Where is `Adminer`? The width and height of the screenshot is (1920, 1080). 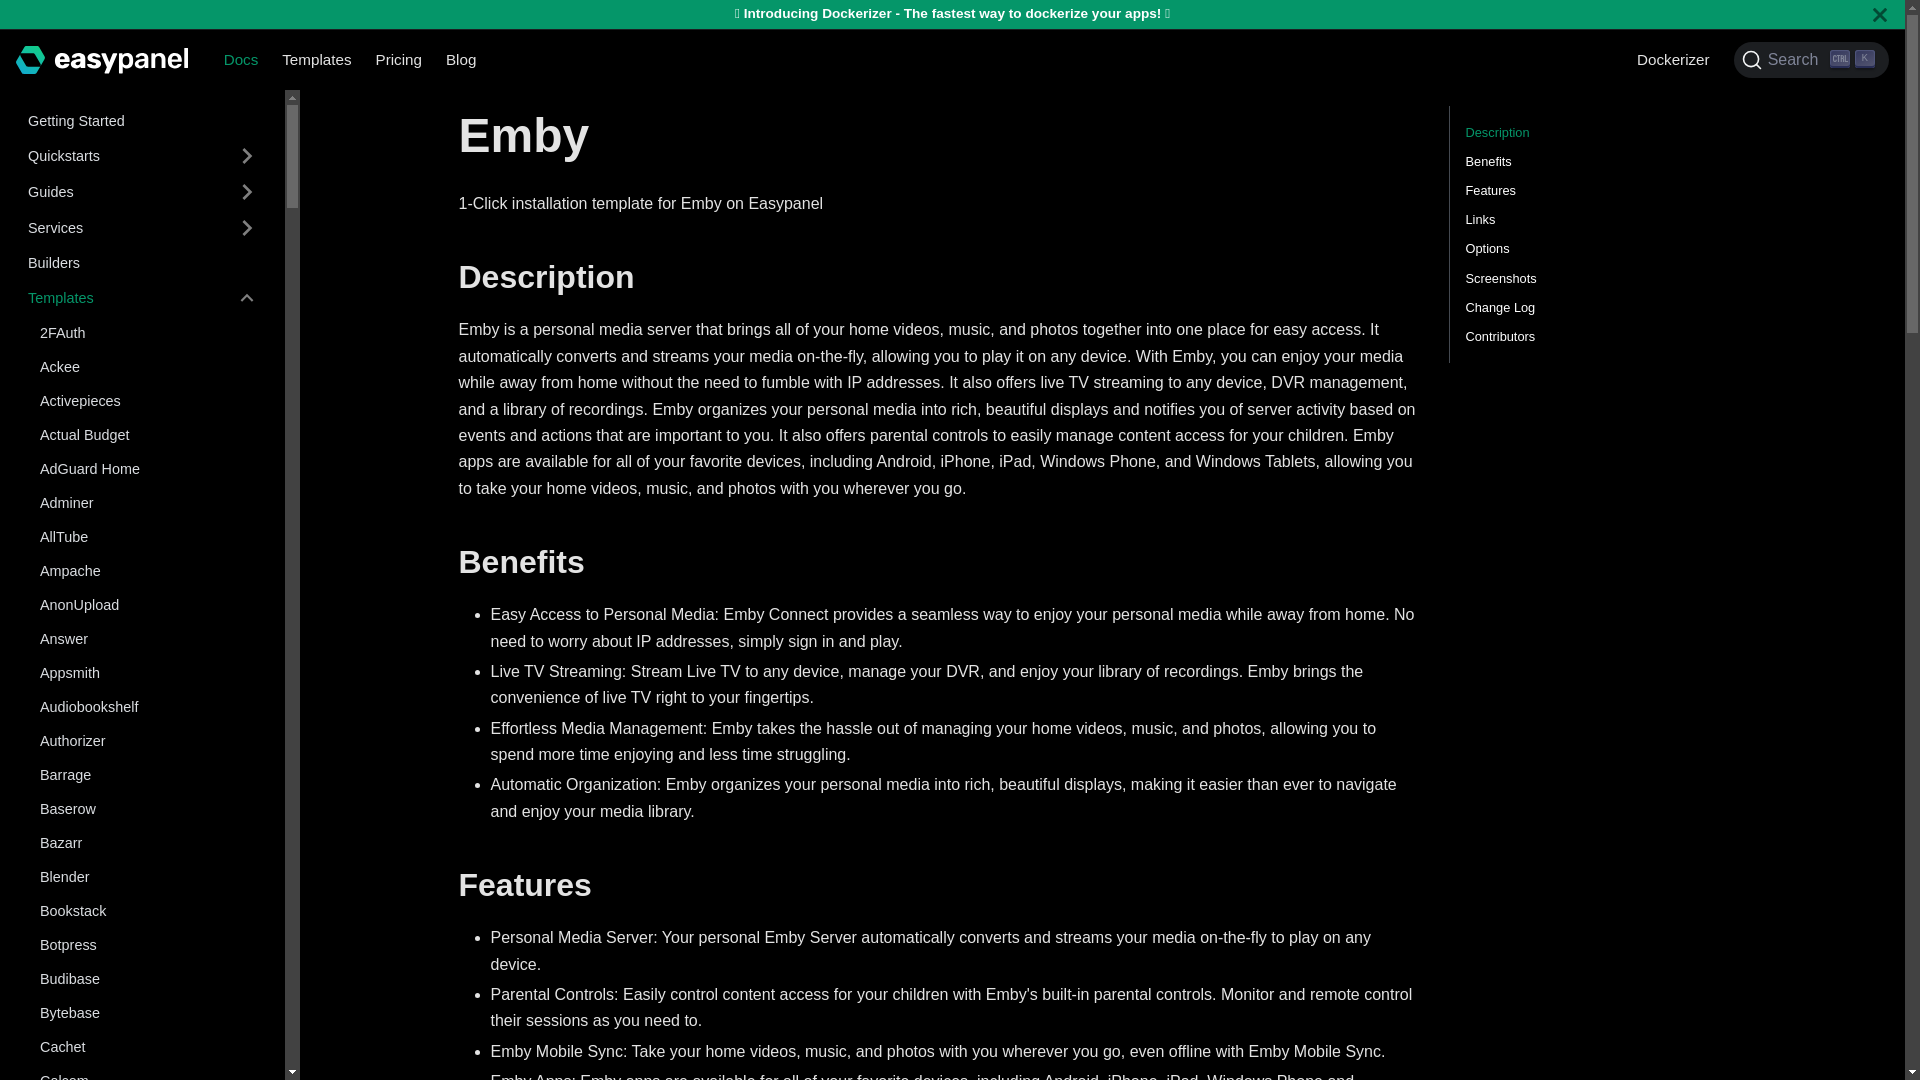 Adminer is located at coordinates (148, 503).